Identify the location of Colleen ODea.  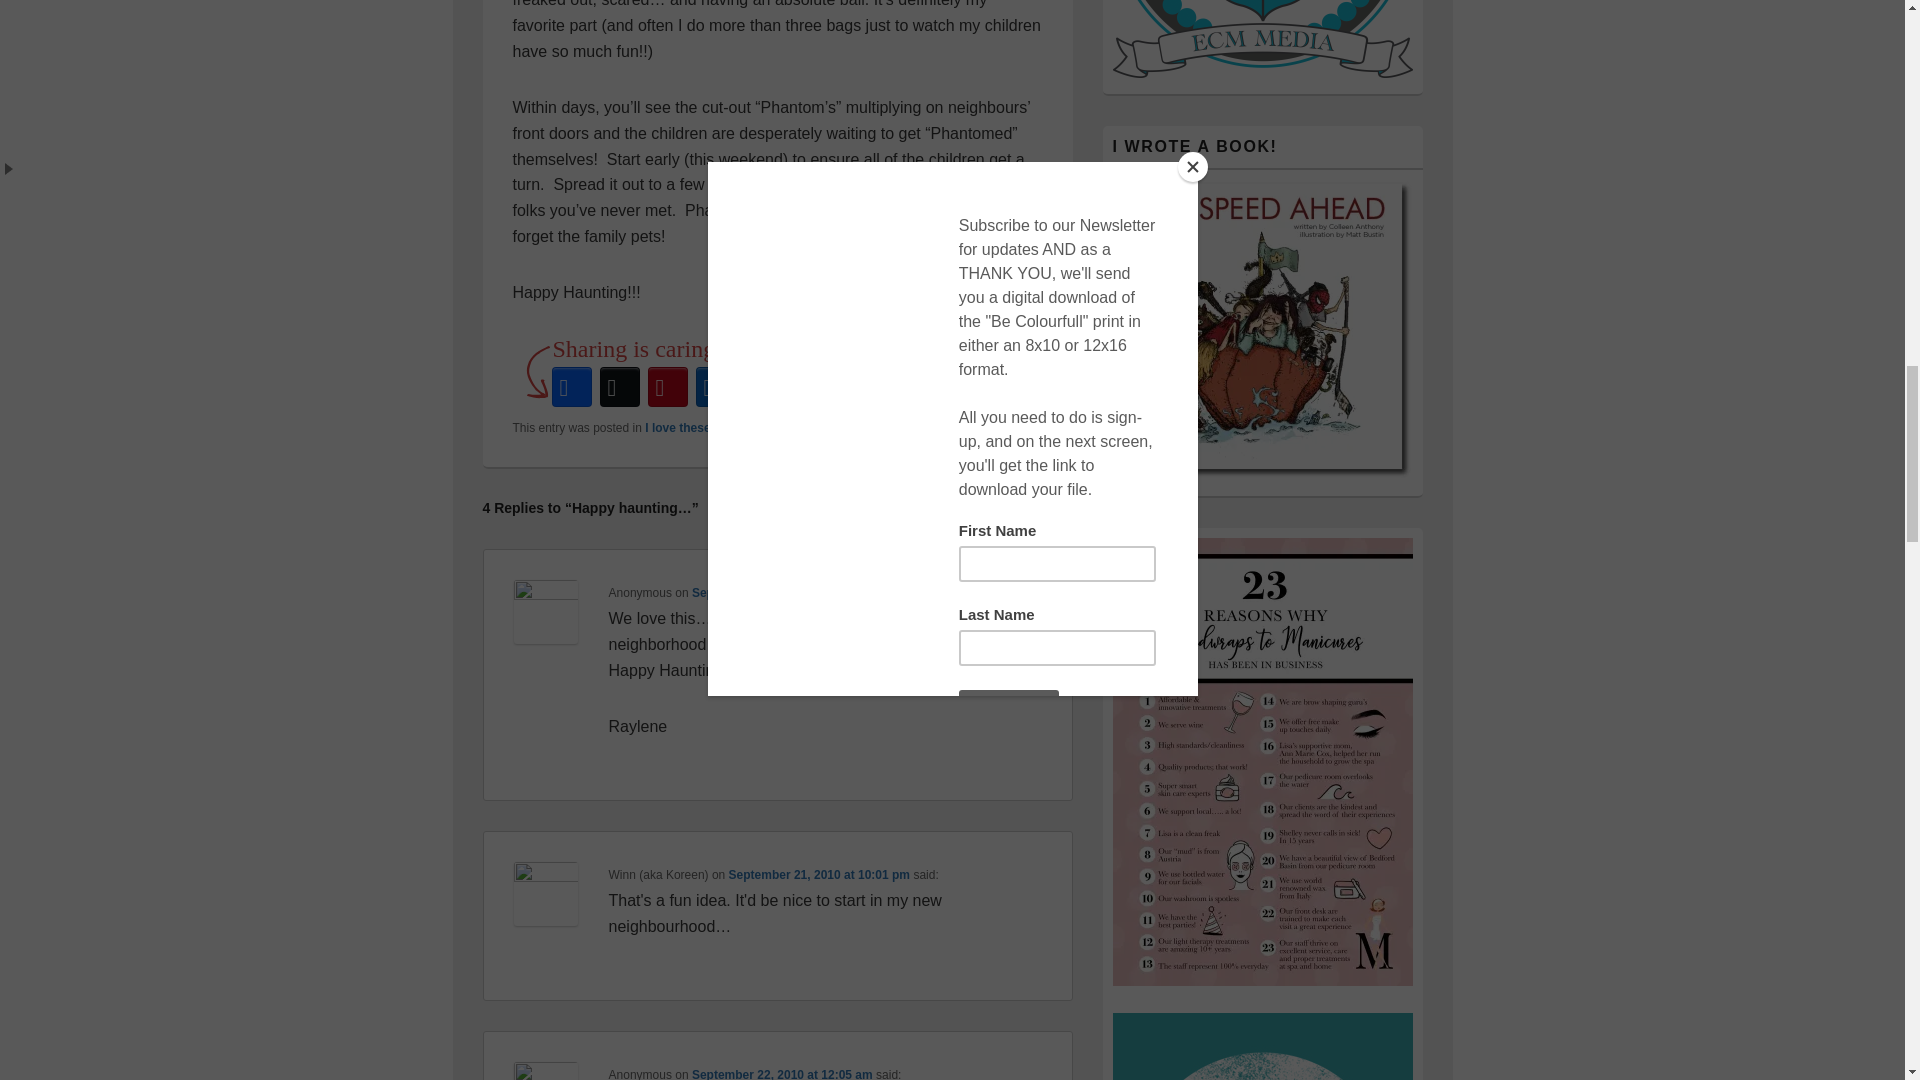
(838, 428).